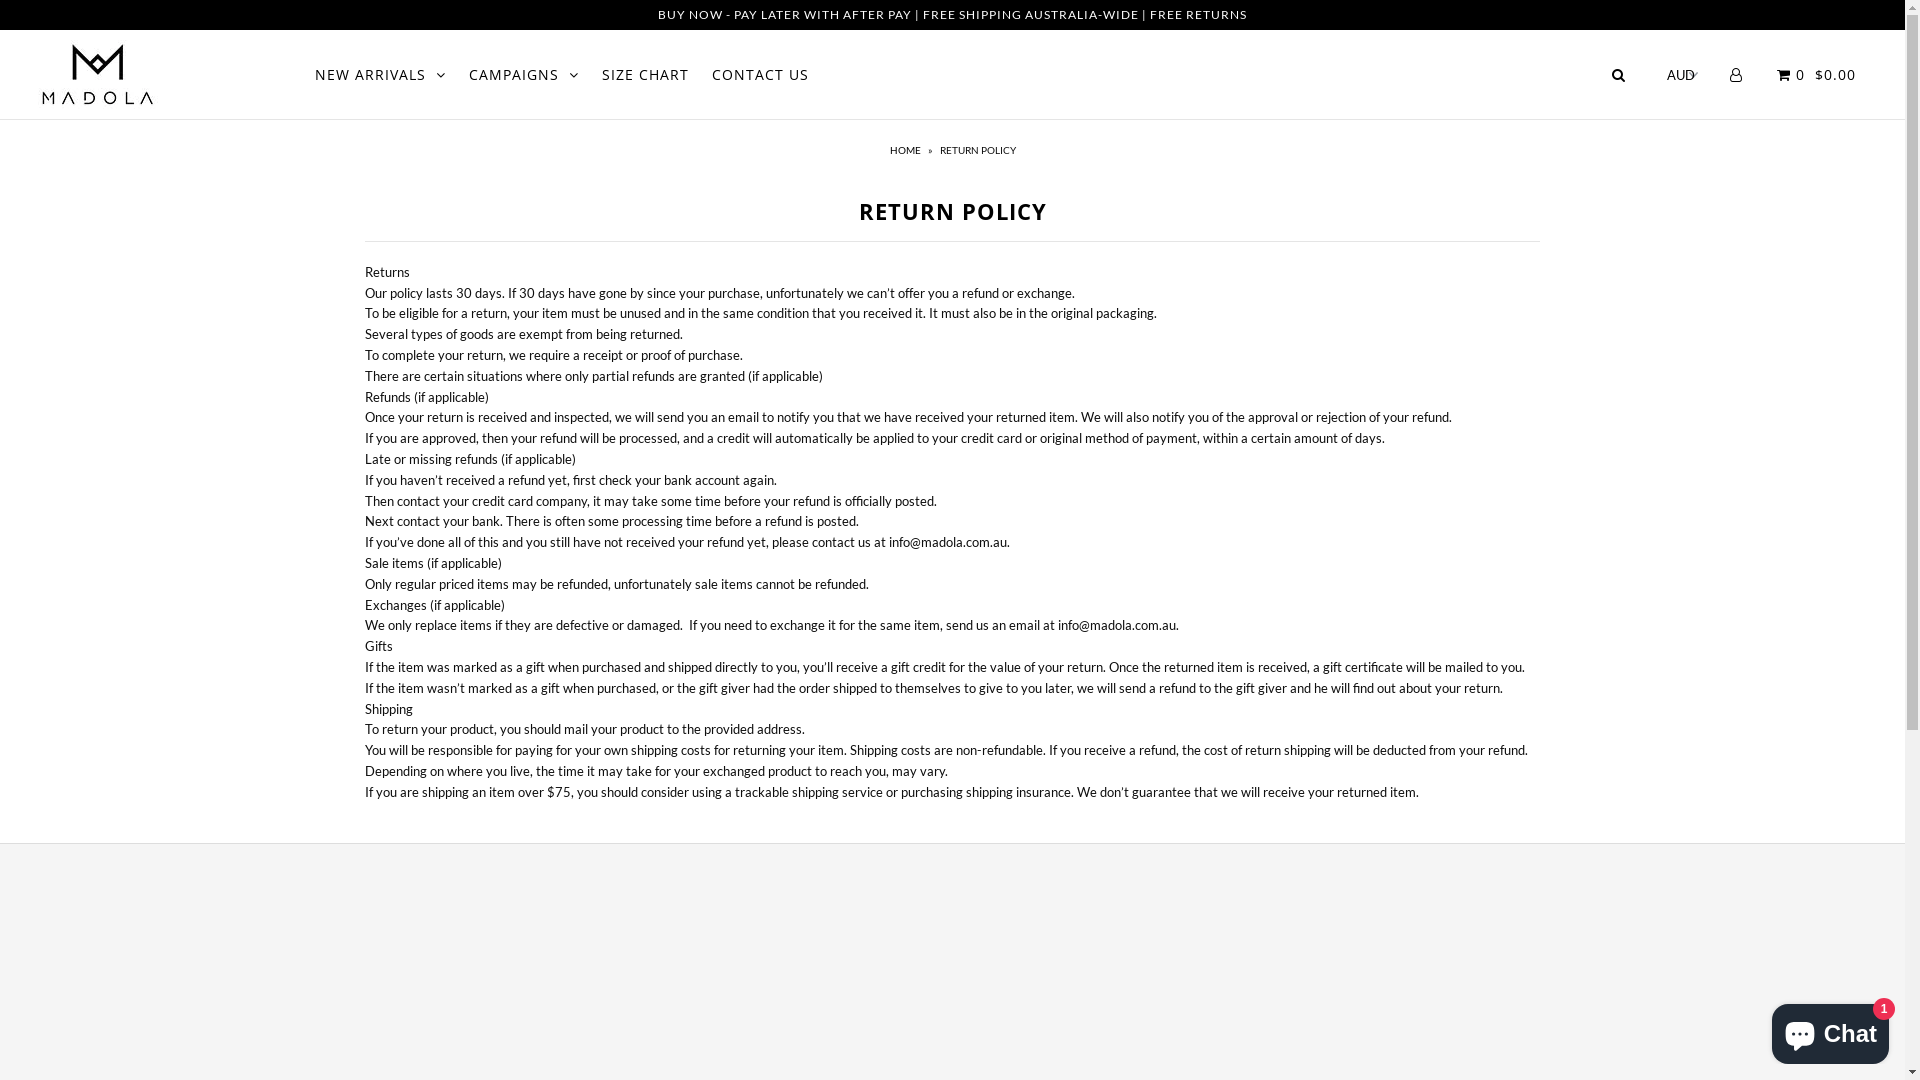 The image size is (1920, 1080). I want to click on SIZE CHART, so click(646, 74).